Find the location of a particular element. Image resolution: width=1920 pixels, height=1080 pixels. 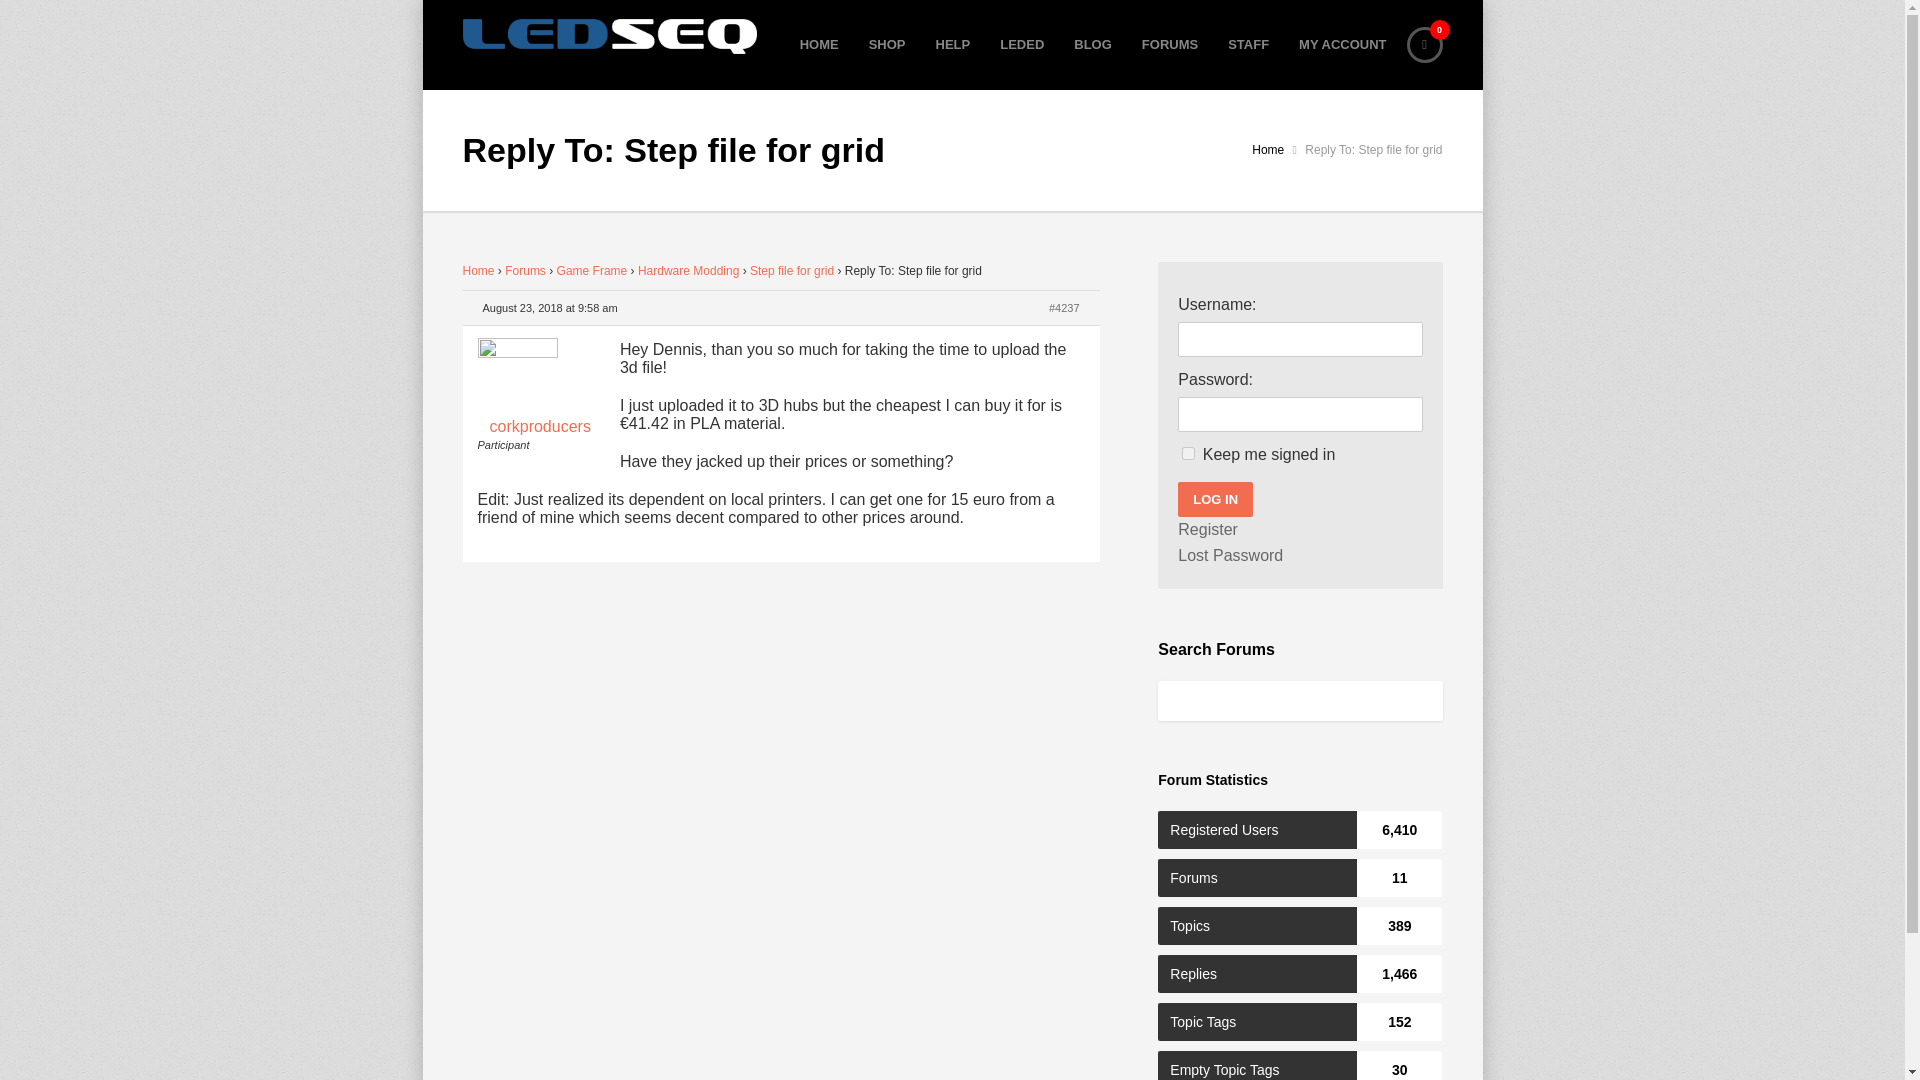

Lost Password is located at coordinates (1230, 556).